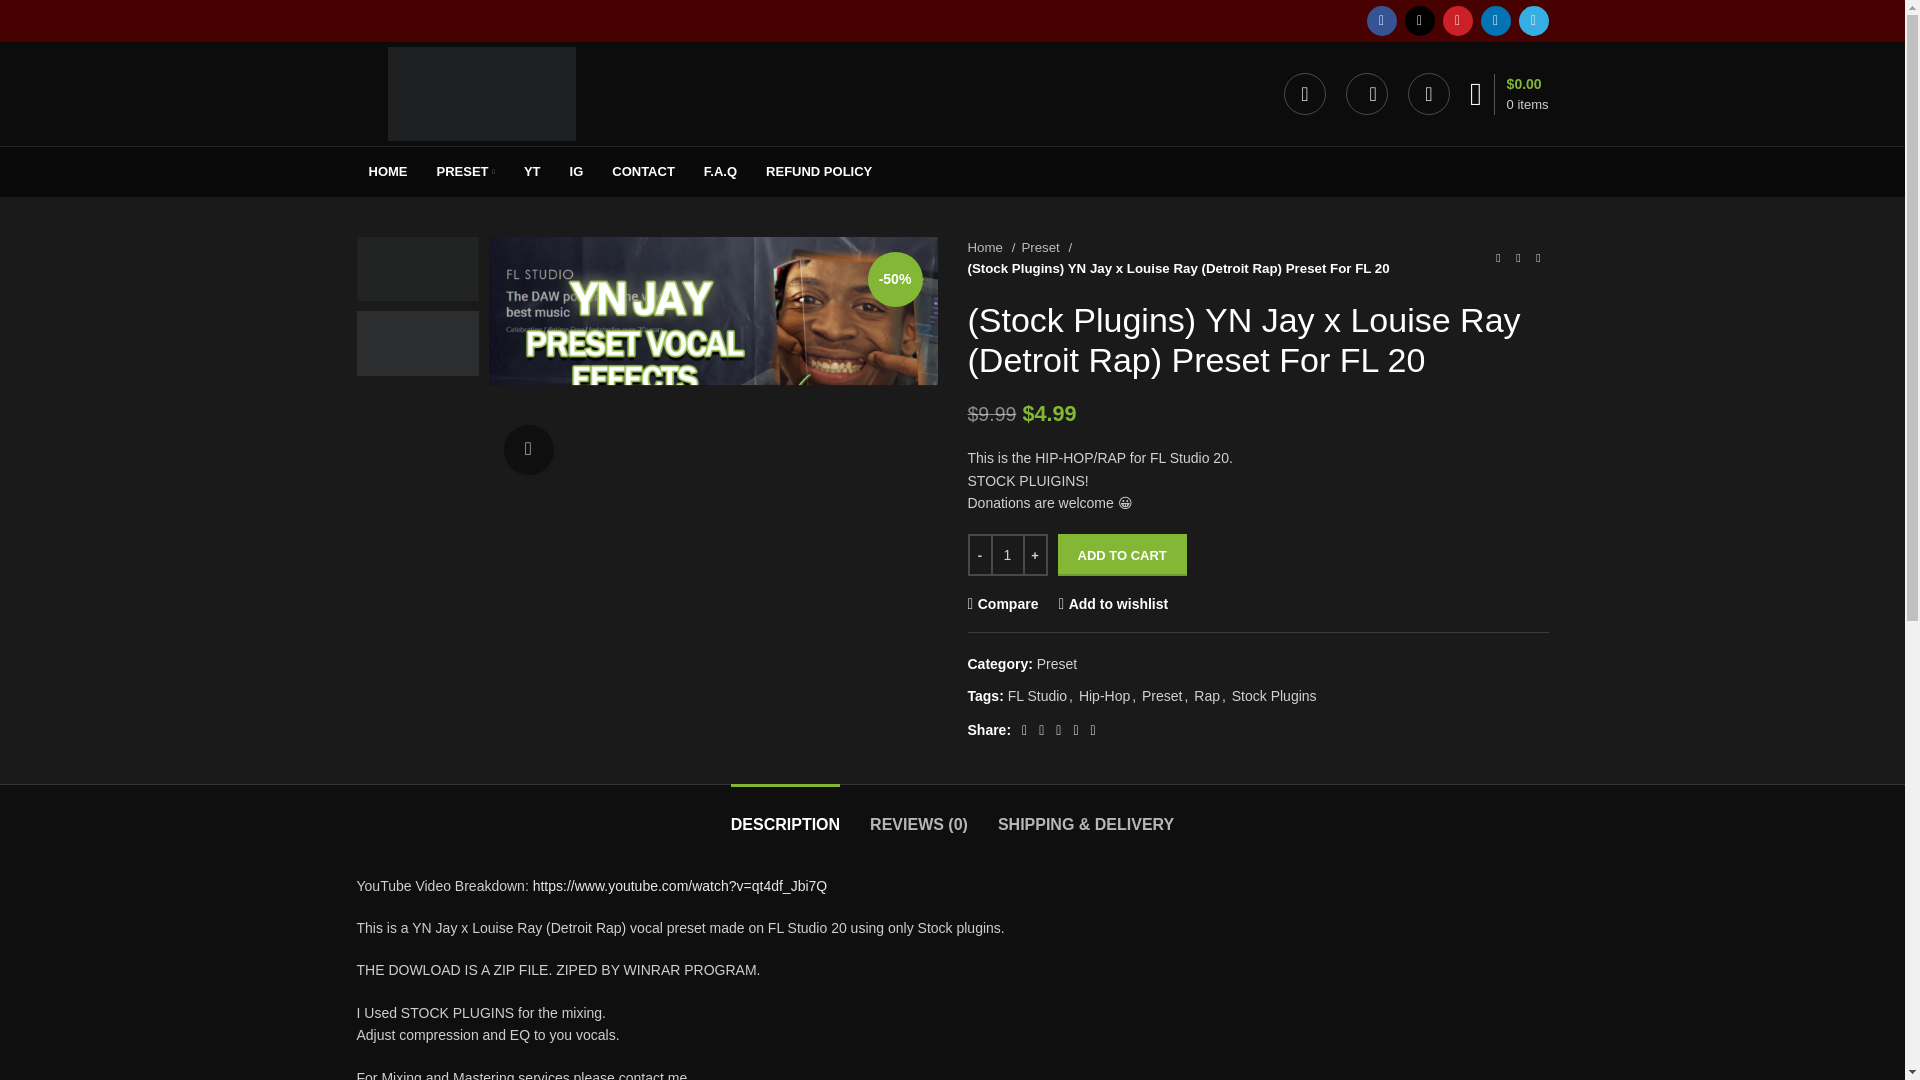  What do you see at coordinates (1366, 94) in the screenshot?
I see `Search` at bounding box center [1366, 94].